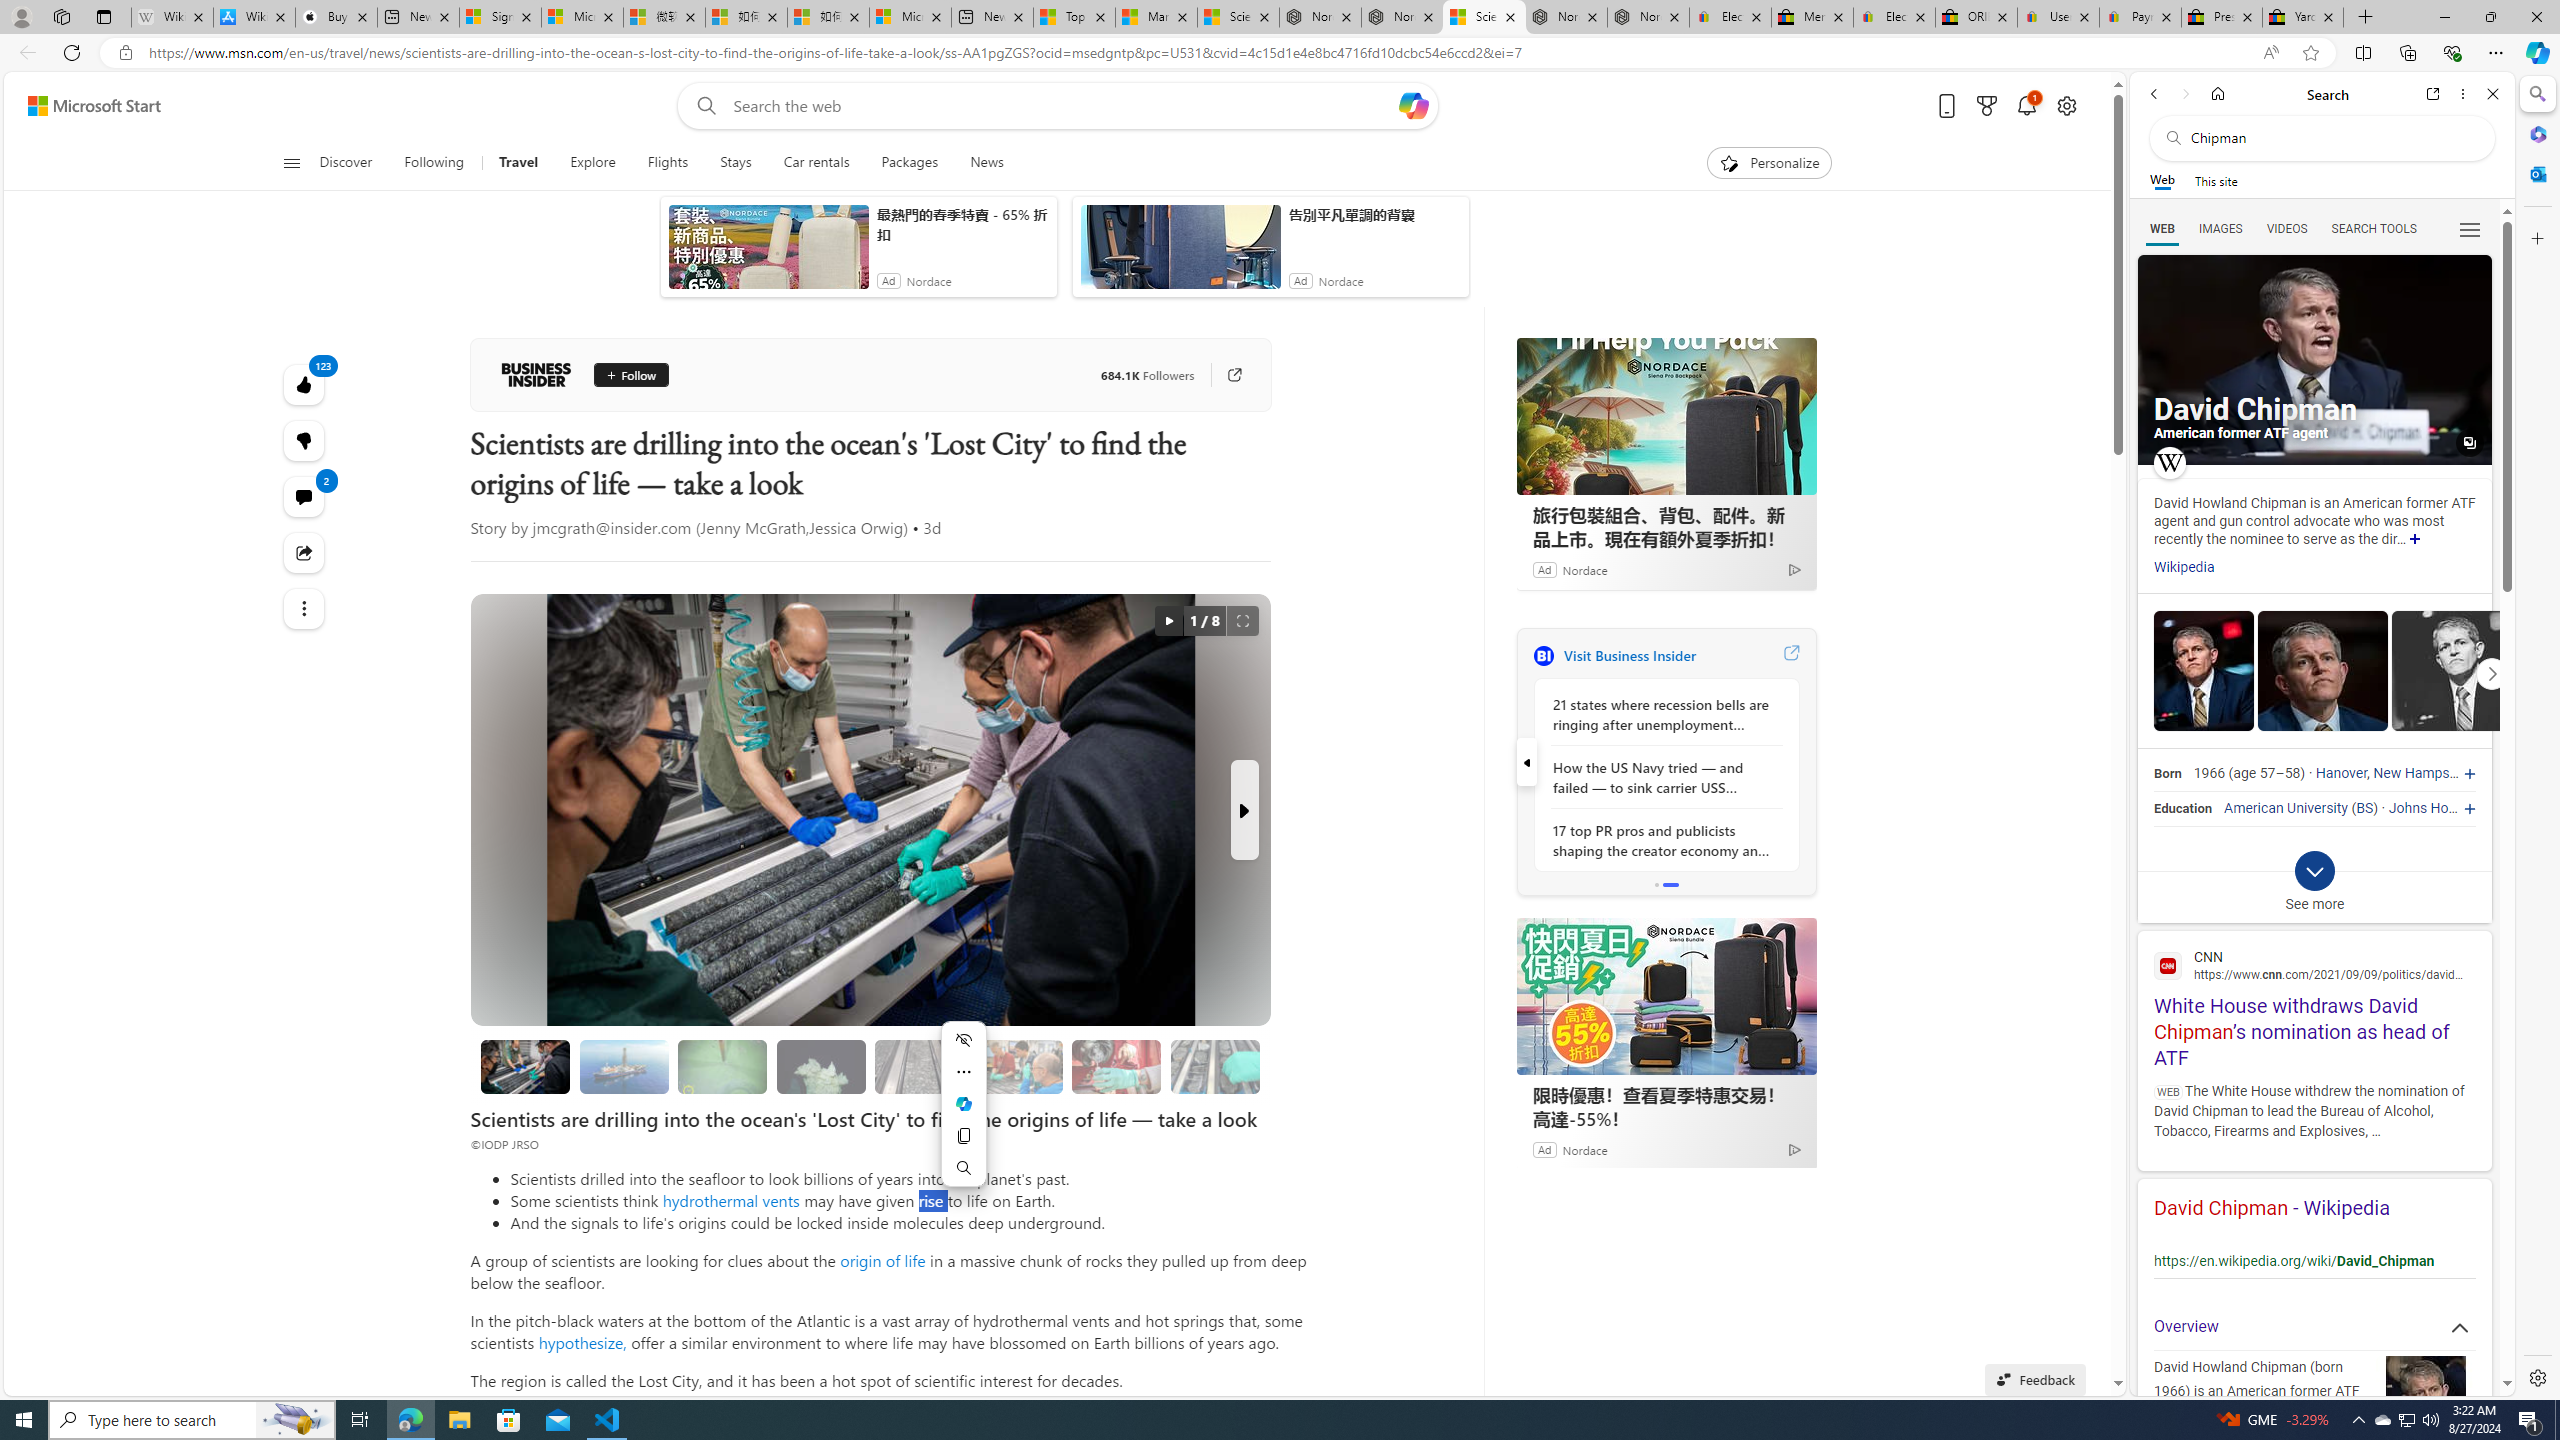 This screenshot has width=2560, height=1440. What do you see at coordinates (882, 1260) in the screenshot?
I see `origin of life` at bounding box center [882, 1260].